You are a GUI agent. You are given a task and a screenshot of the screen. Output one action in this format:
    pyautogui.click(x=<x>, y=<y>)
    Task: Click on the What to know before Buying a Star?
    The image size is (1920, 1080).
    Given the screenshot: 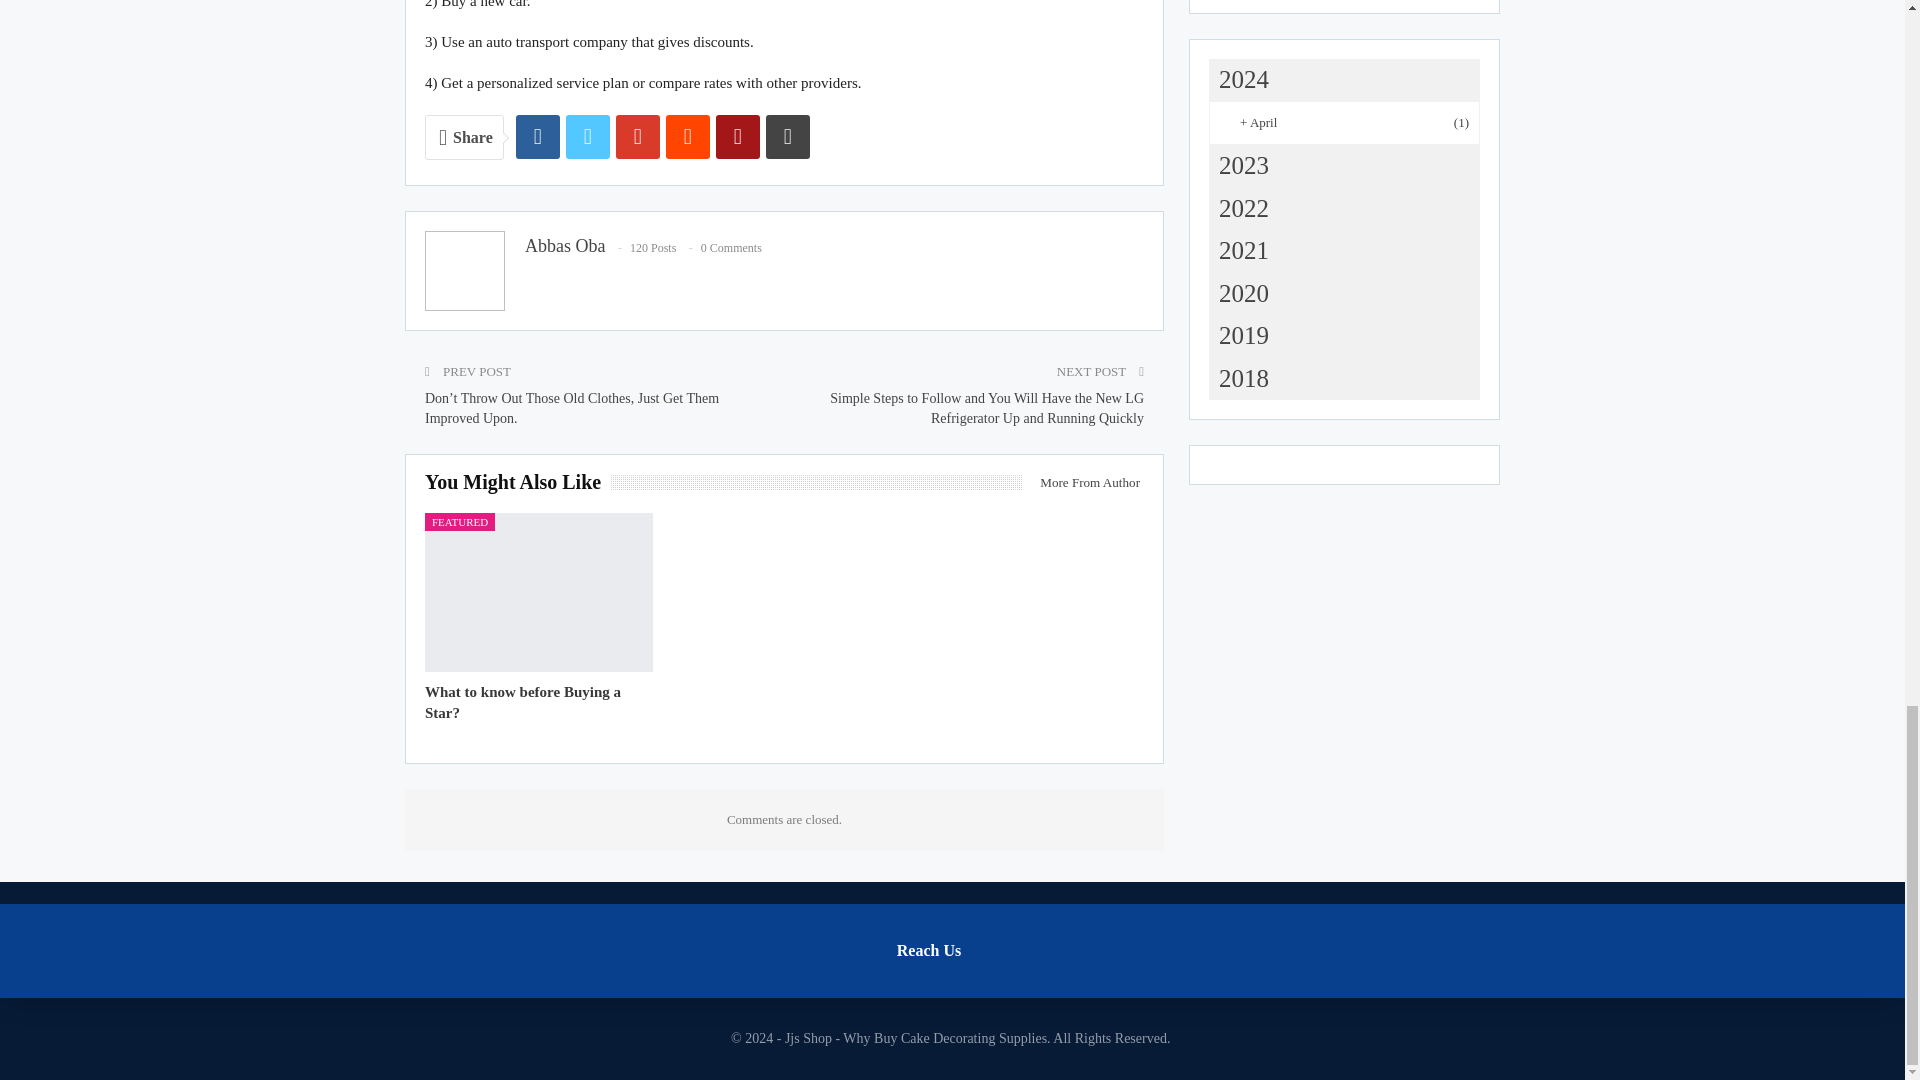 What is the action you would take?
    pyautogui.click(x=538, y=592)
    